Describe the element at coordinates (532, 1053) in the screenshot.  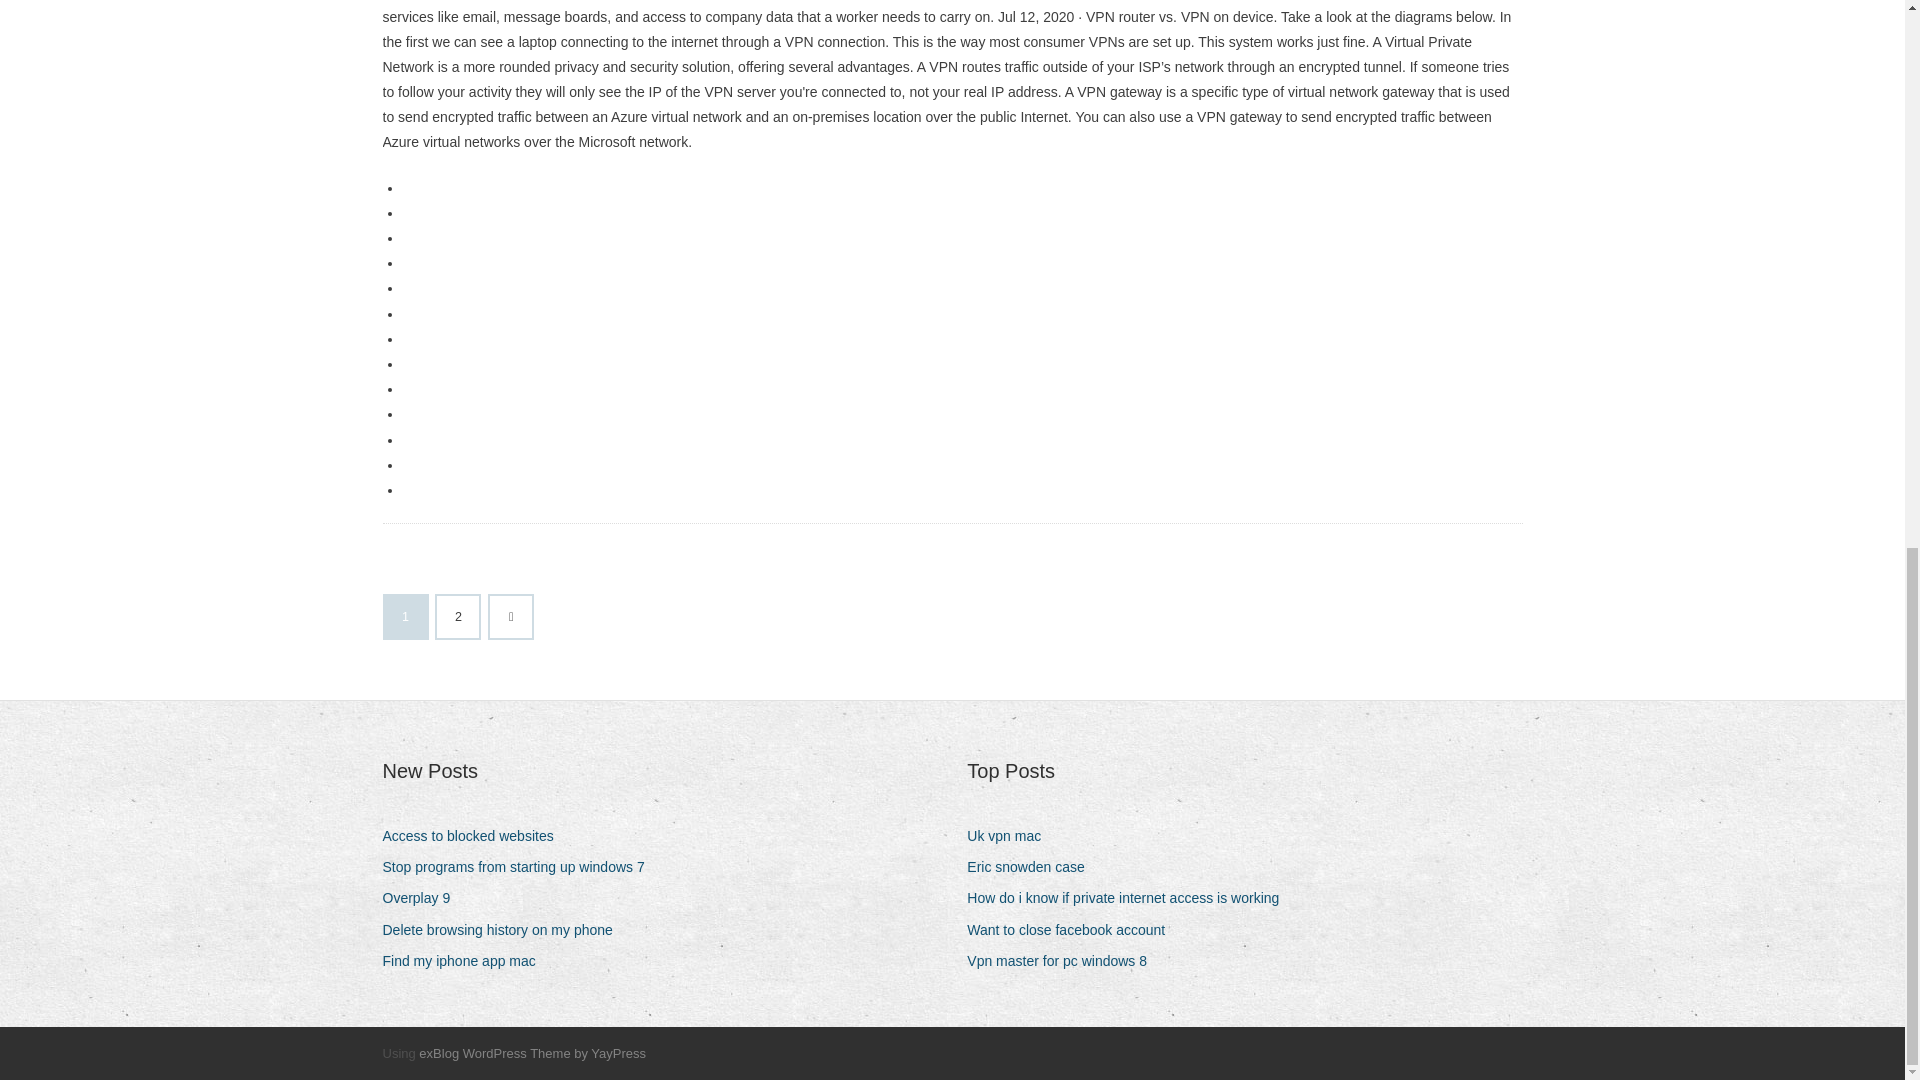
I see `exBlog WordPress Theme by YayPress` at that location.